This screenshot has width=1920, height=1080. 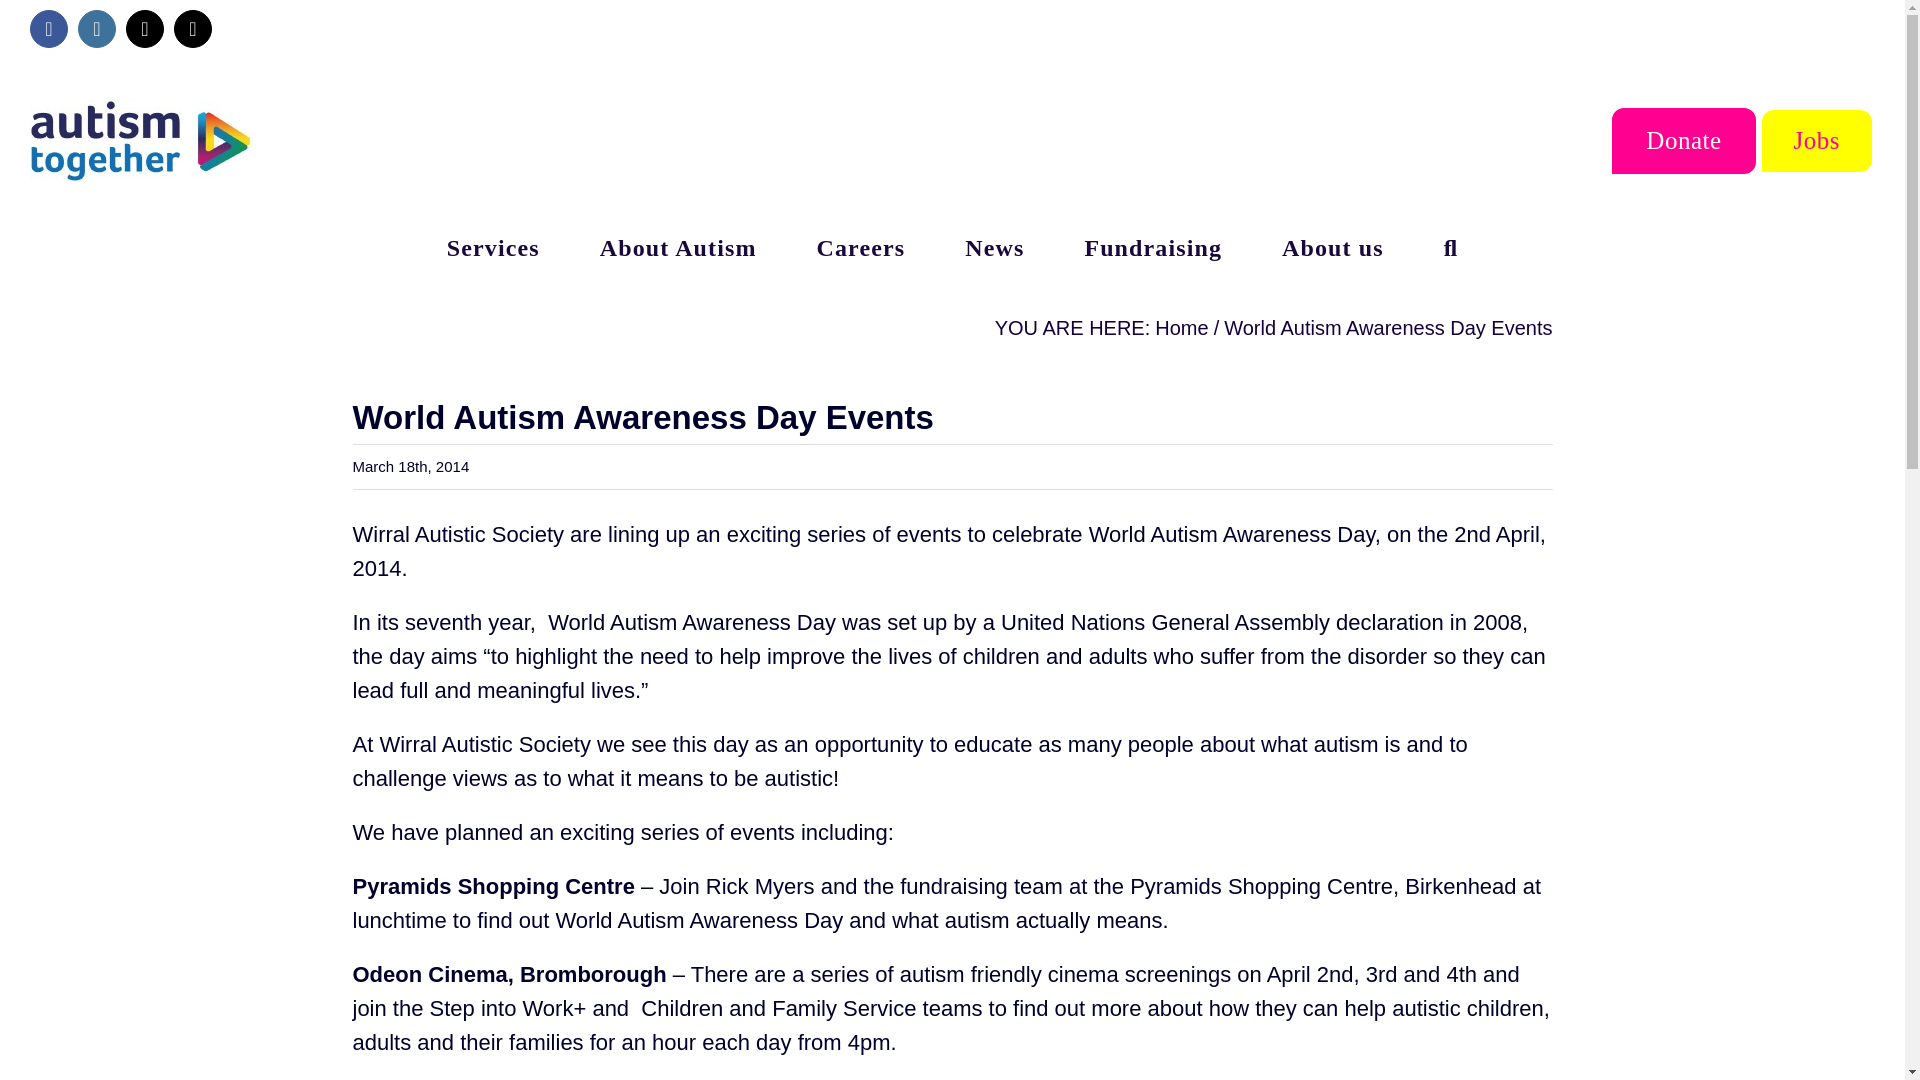 What do you see at coordinates (96, 28) in the screenshot?
I see `Instagram` at bounding box center [96, 28].